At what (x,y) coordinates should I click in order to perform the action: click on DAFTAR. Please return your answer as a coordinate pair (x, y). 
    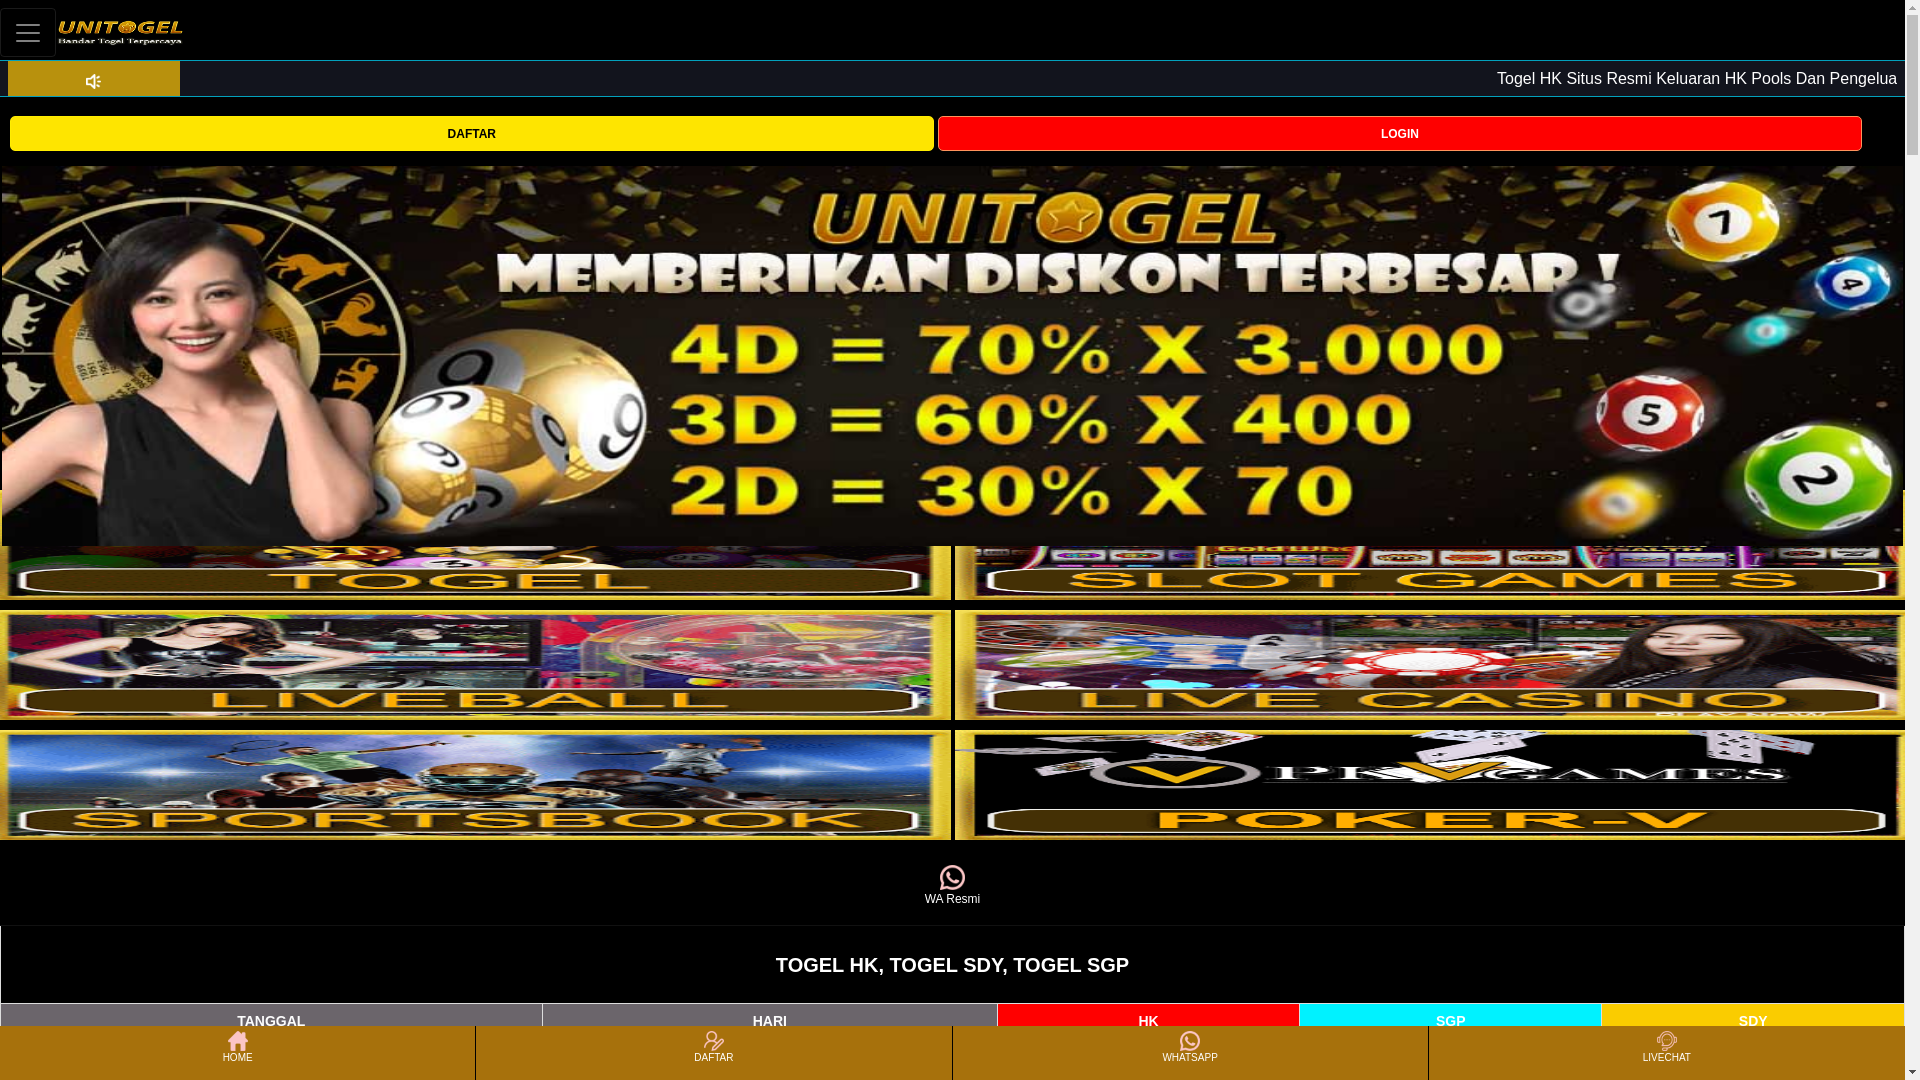
    Looking at the image, I should click on (713, 1052).